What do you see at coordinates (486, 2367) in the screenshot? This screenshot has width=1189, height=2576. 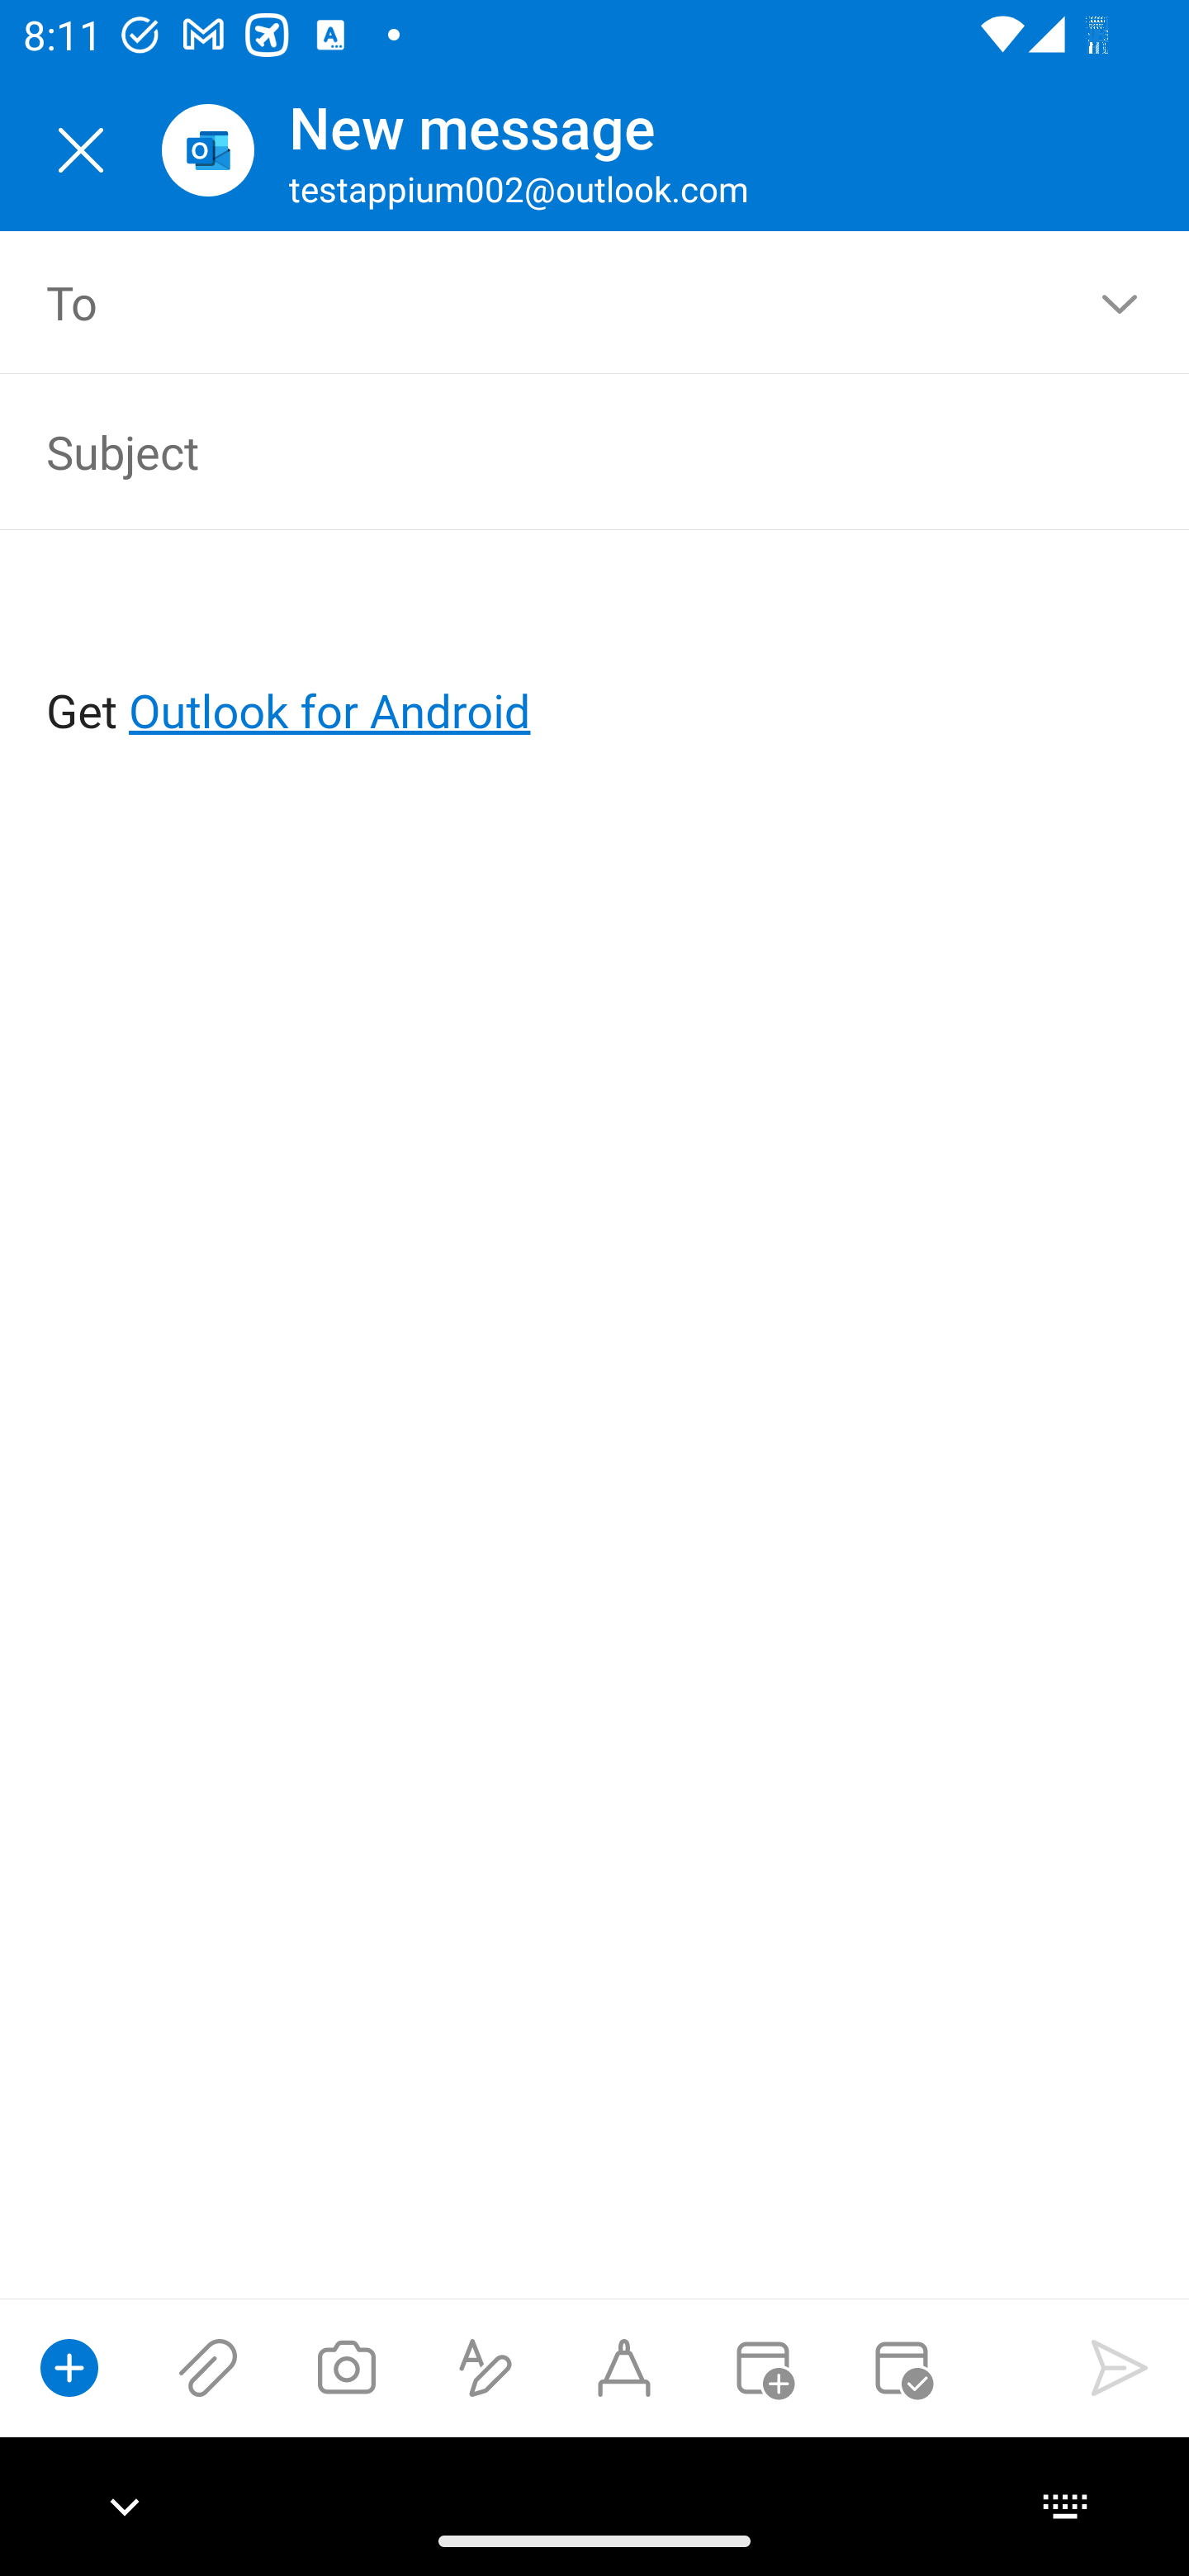 I see `Show formatting options` at bounding box center [486, 2367].